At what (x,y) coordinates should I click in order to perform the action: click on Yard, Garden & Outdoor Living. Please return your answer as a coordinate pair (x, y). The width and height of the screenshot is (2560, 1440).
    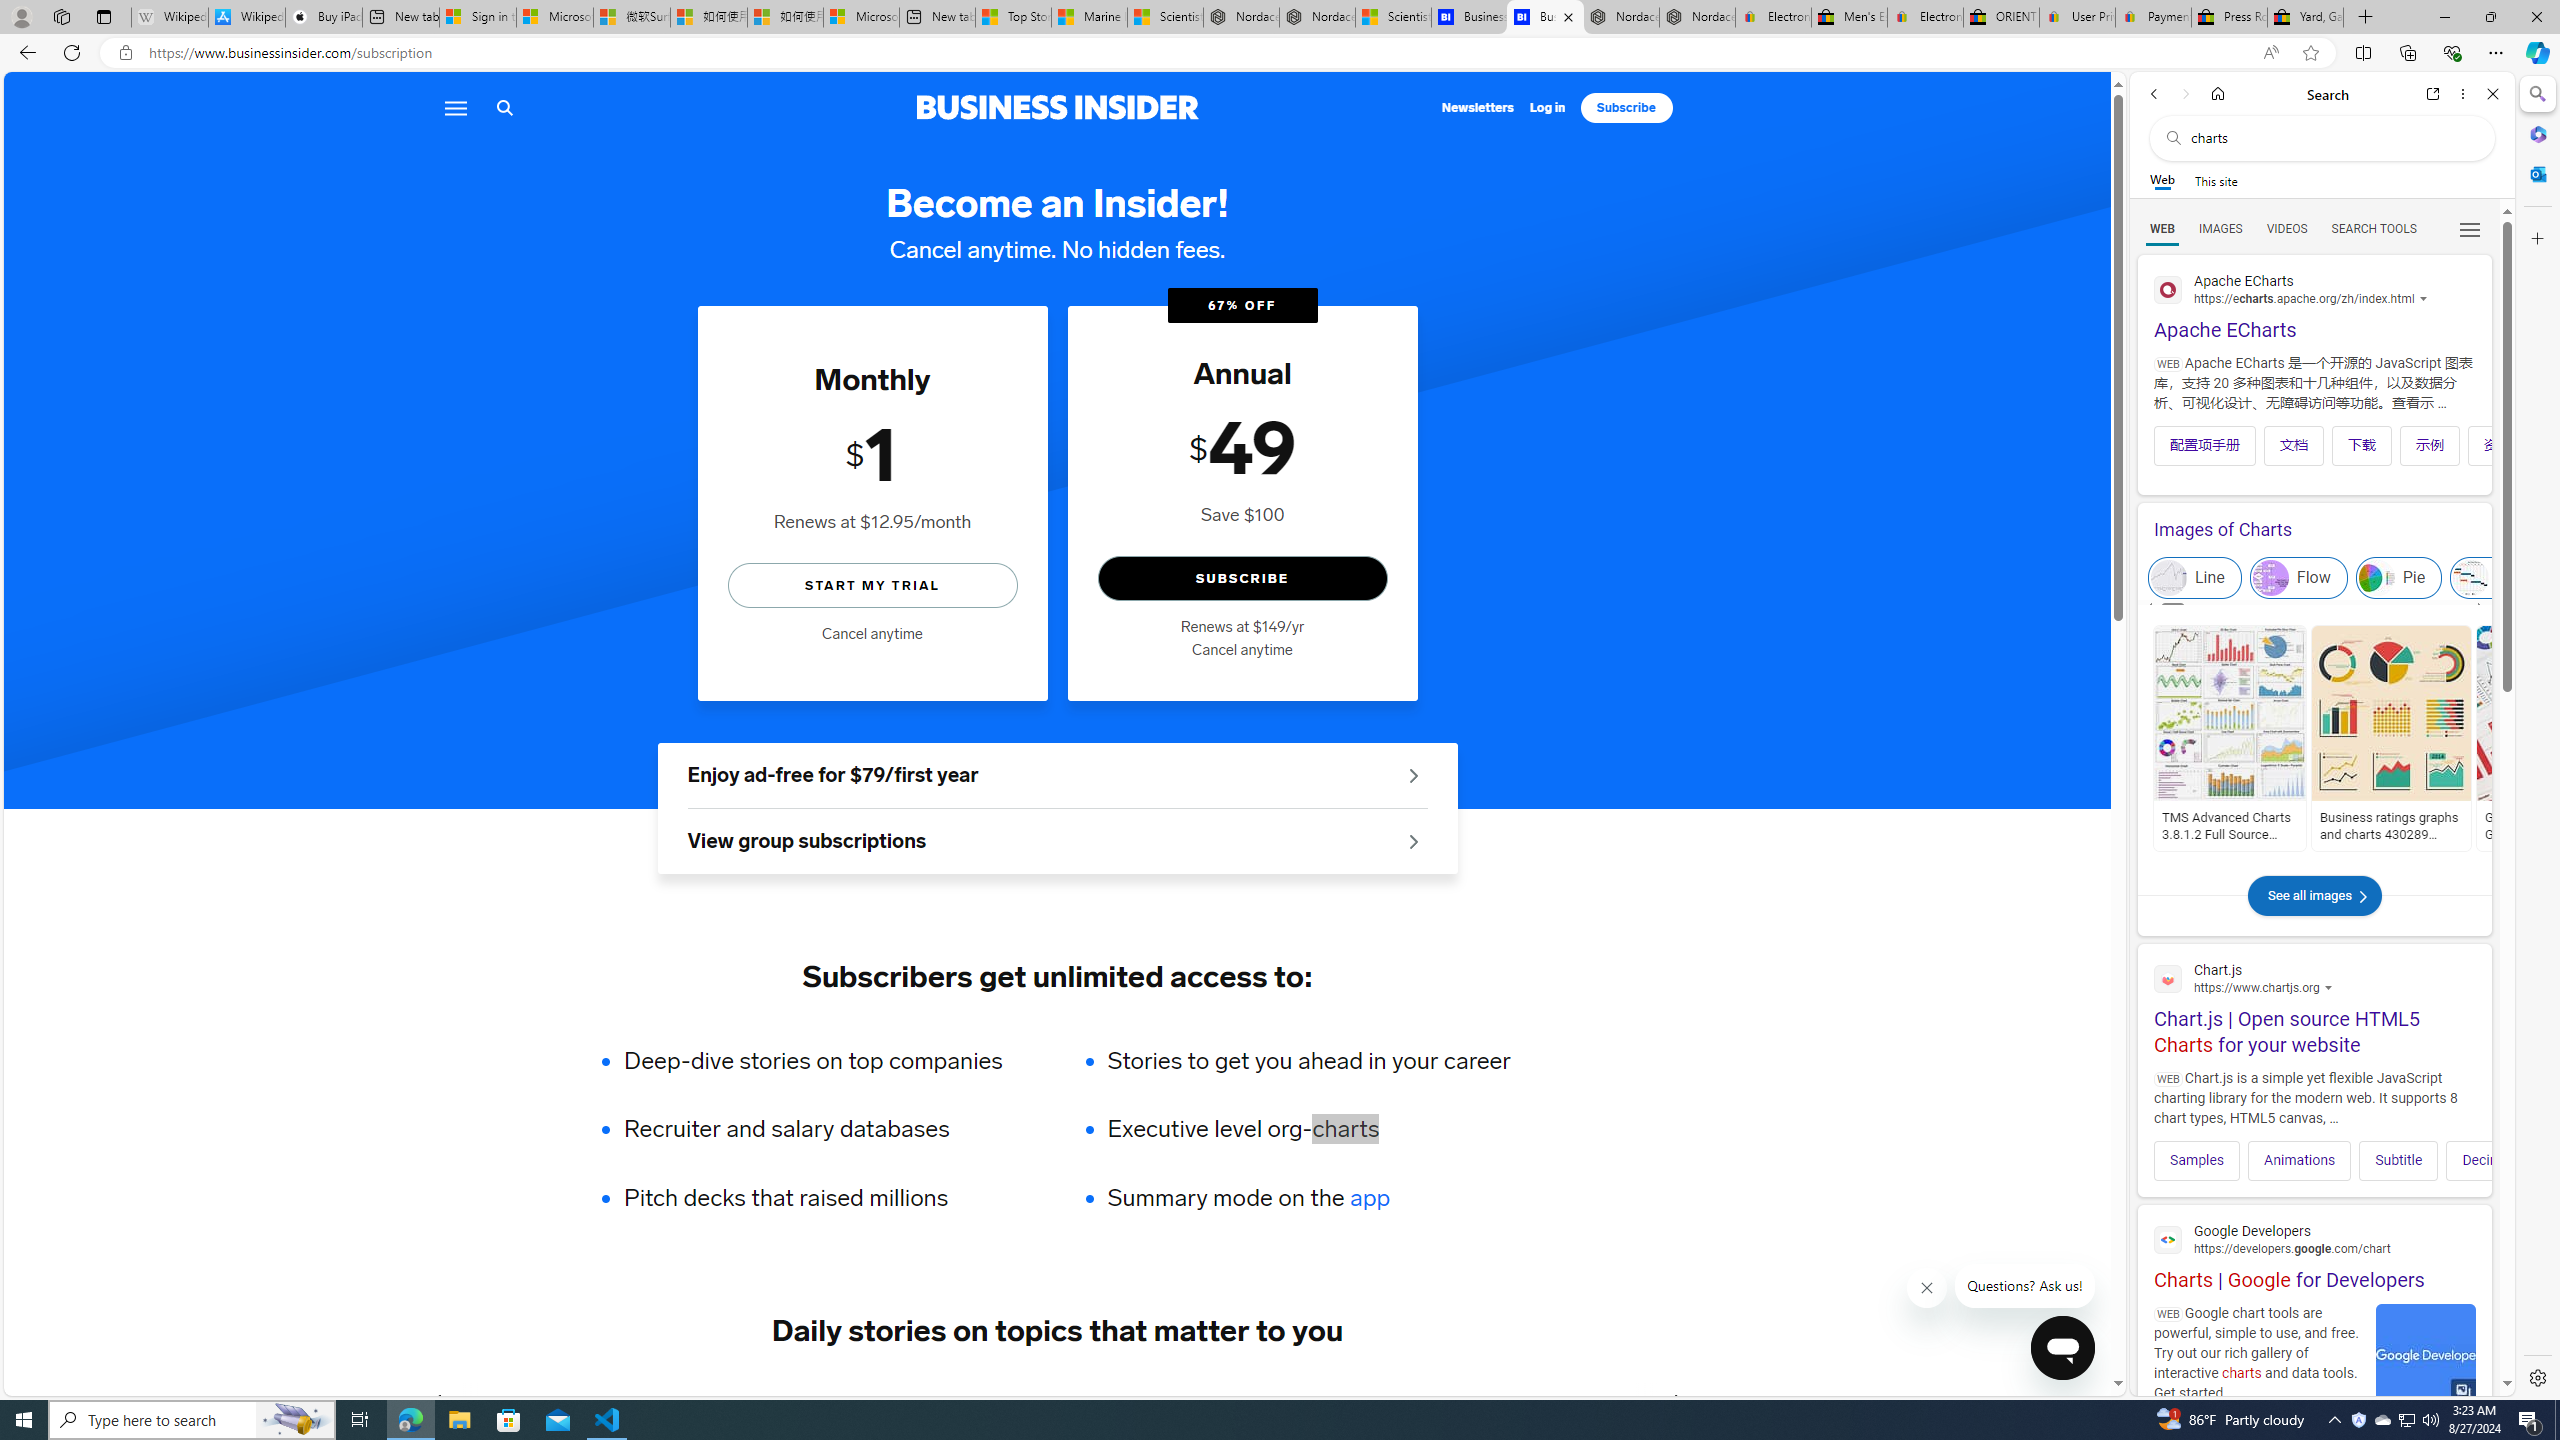
    Looking at the image, I should click on (2304, 17).